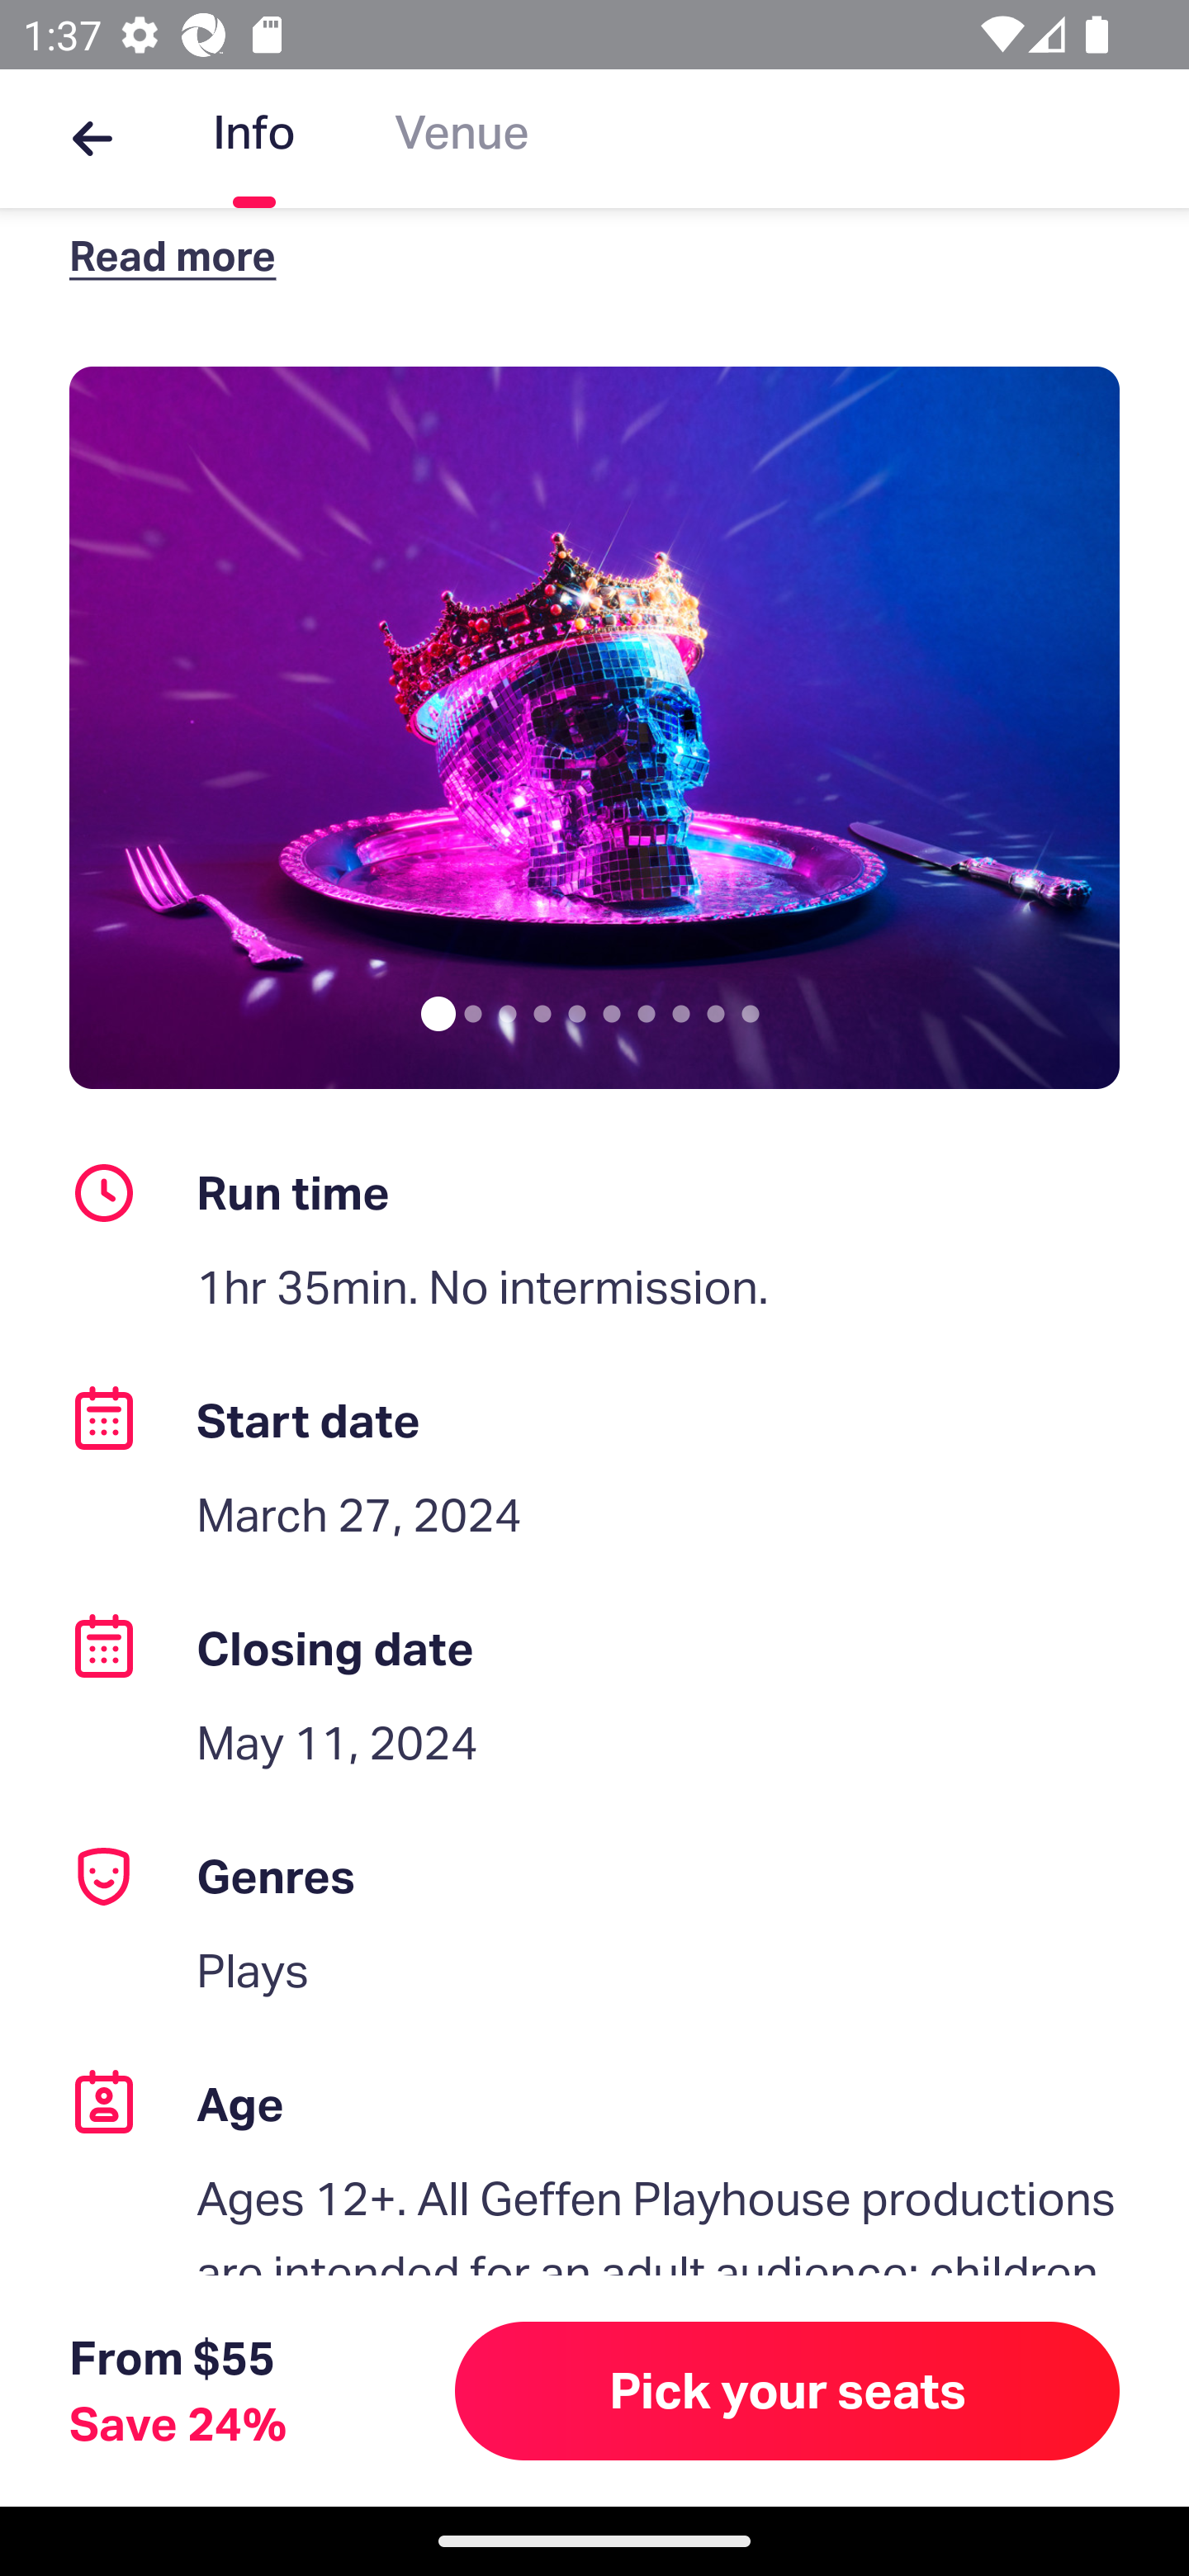 This screenshot has width=1189, height=2576. Describe the element at coordinates (180, 254) in the screenshot. I see `Read more` at that location.